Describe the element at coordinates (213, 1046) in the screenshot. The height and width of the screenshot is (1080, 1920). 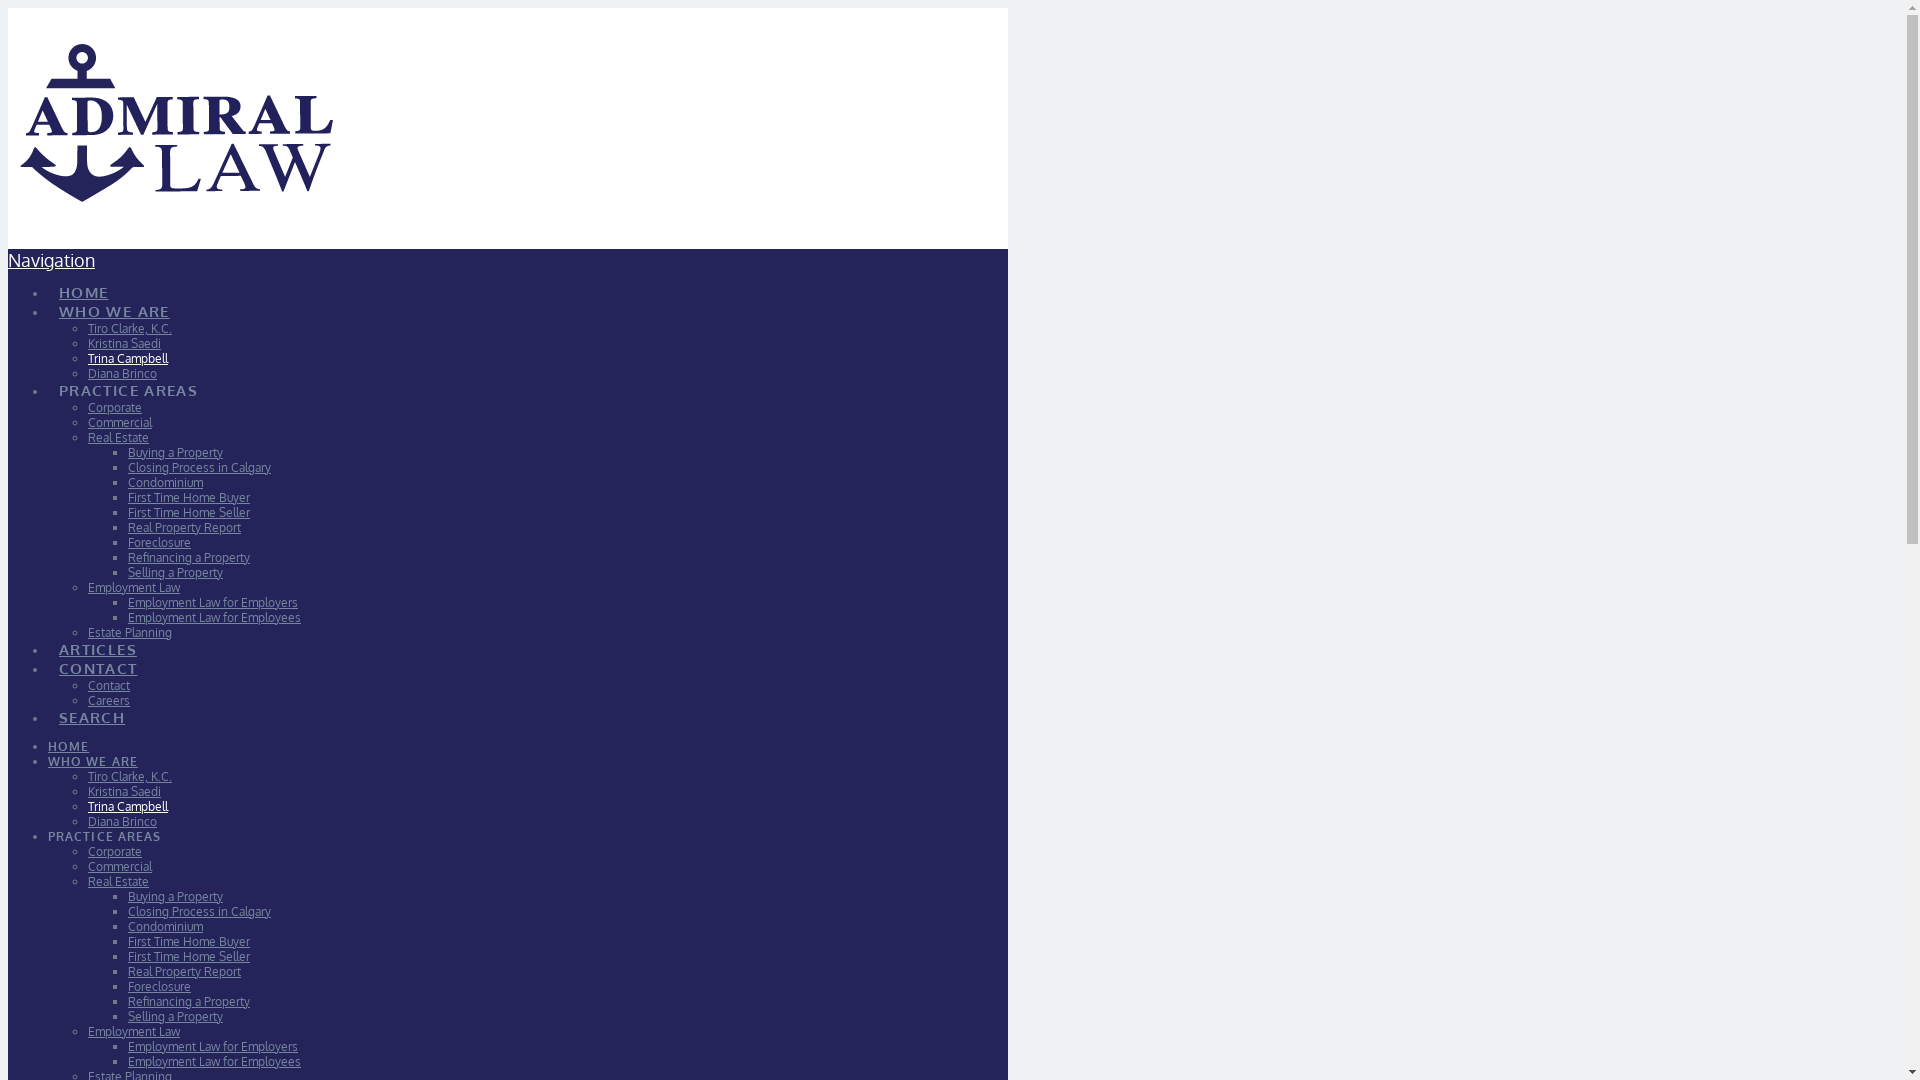
I see `Employment Law for Employers` at that location.